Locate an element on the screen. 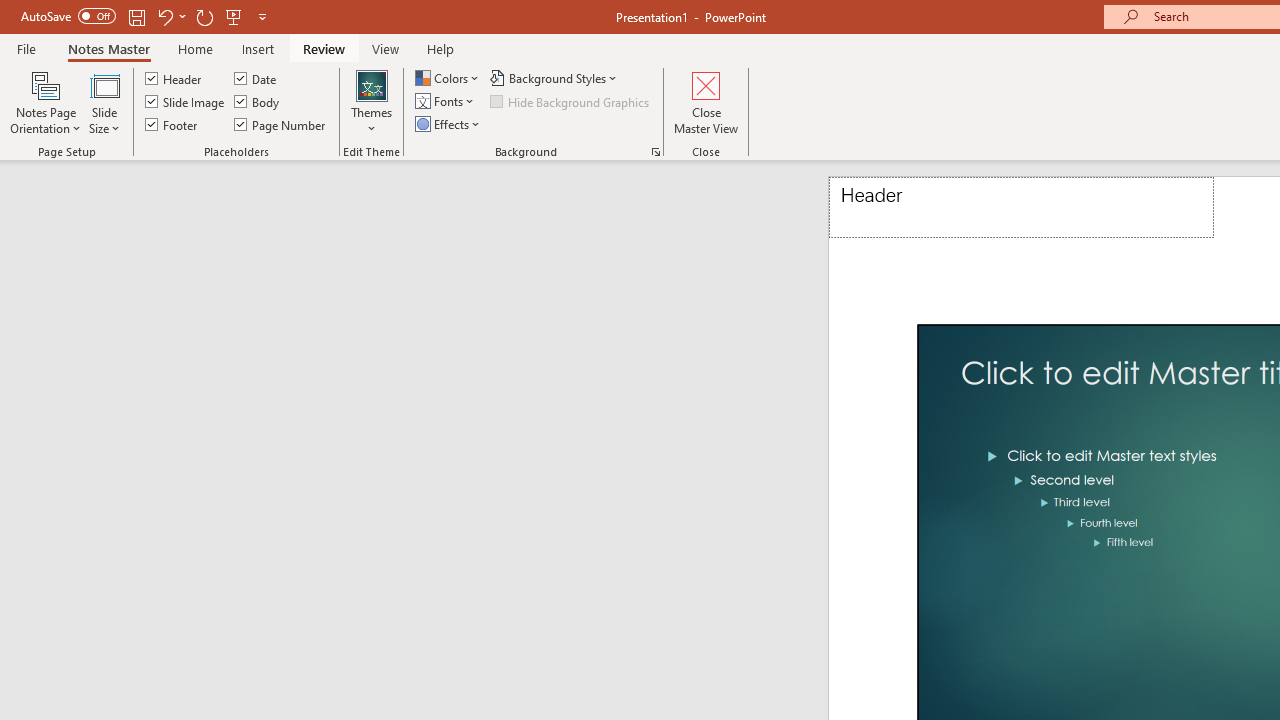 The width and height of the screenshot is (1280, 720). Page Number is located at coordinates (280, 124).